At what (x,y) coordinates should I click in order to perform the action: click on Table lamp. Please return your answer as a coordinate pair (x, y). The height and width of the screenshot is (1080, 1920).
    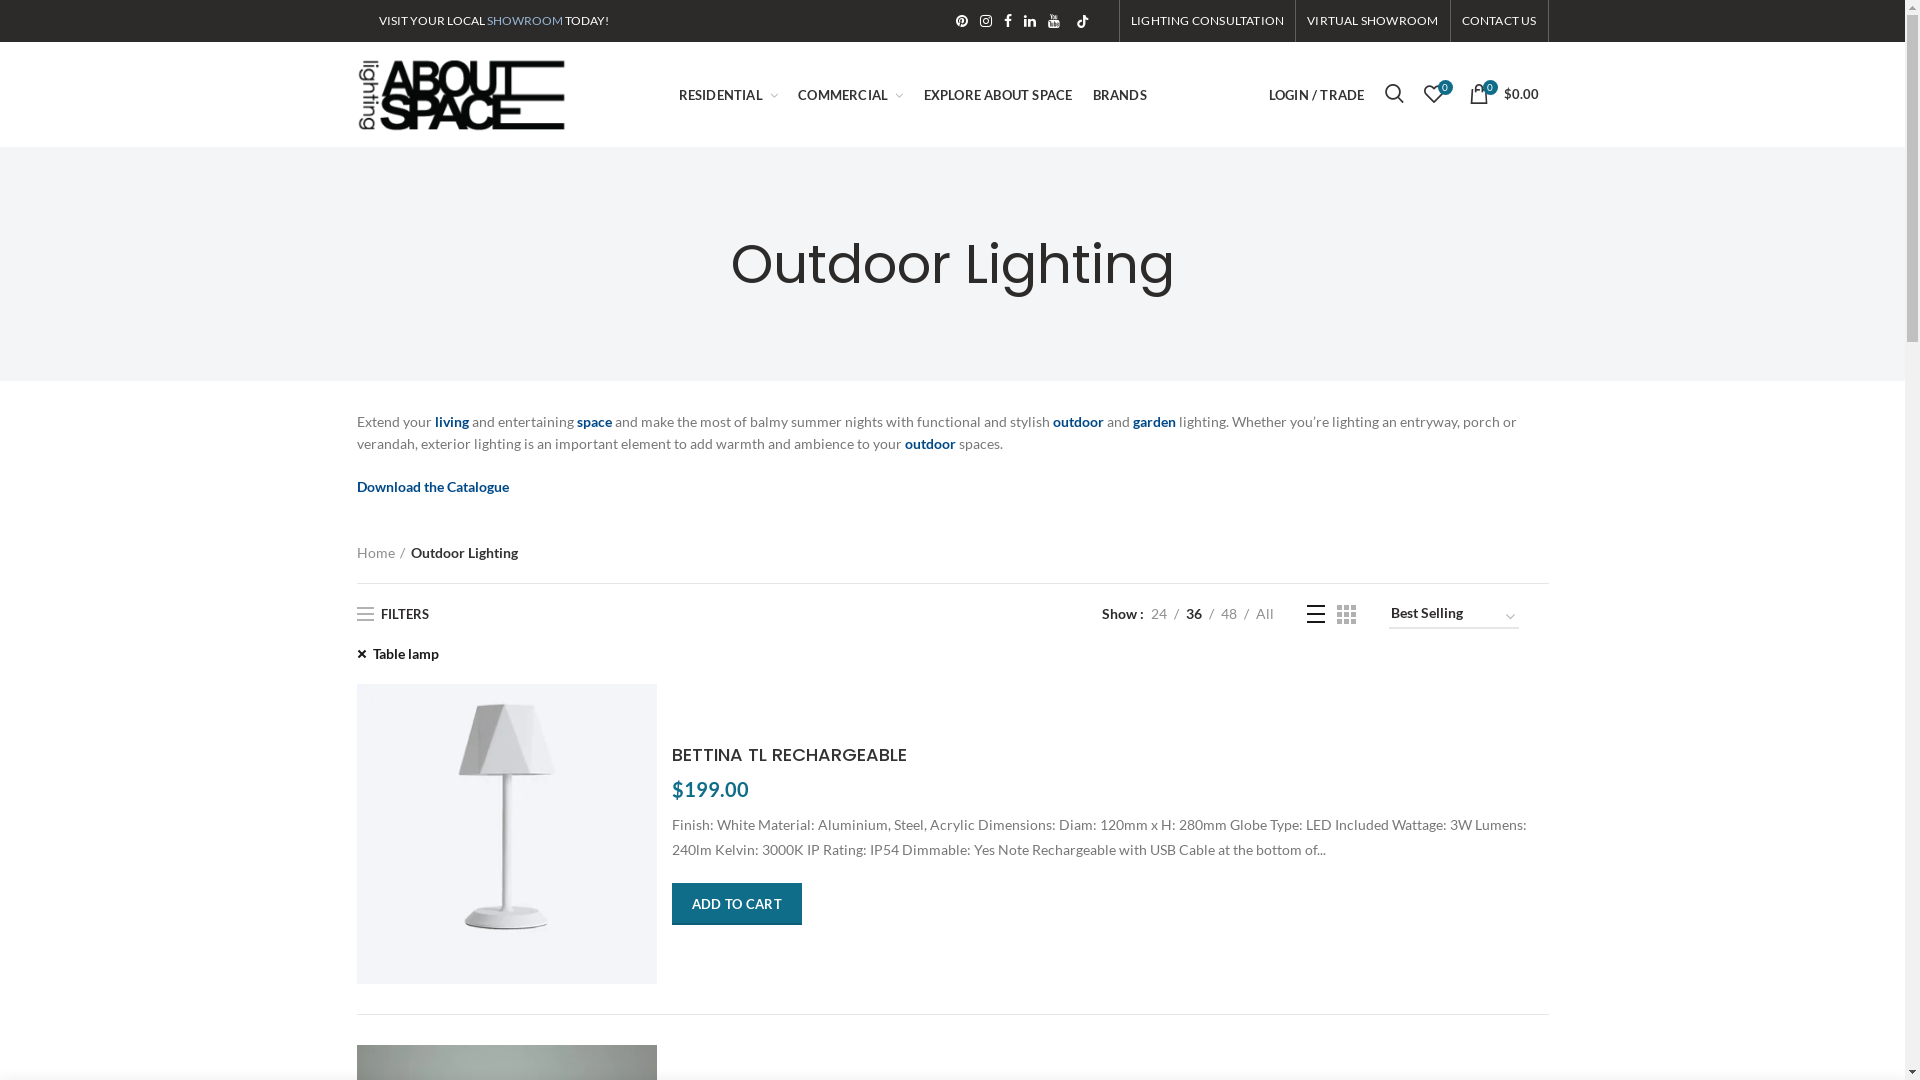
    Looking at the image, I should click on (397, 654).